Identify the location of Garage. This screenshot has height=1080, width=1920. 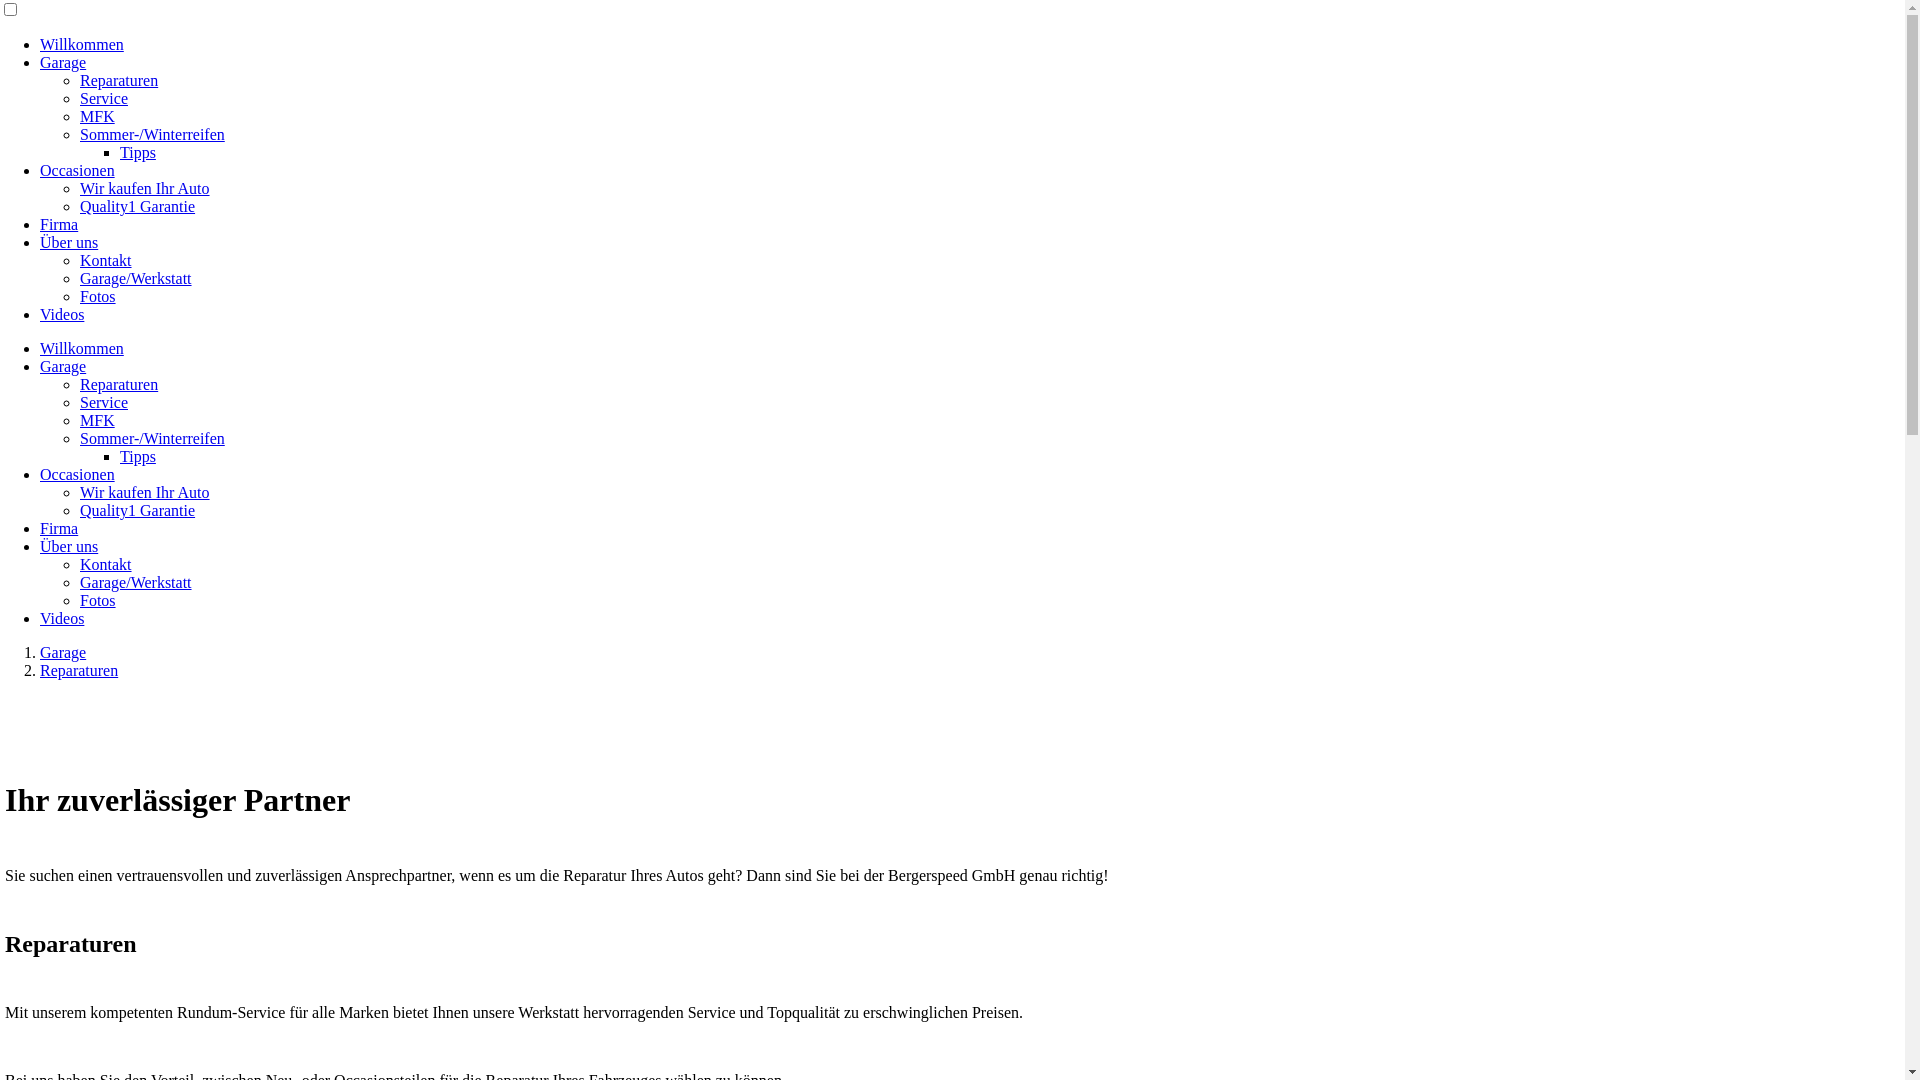
(63, 366).